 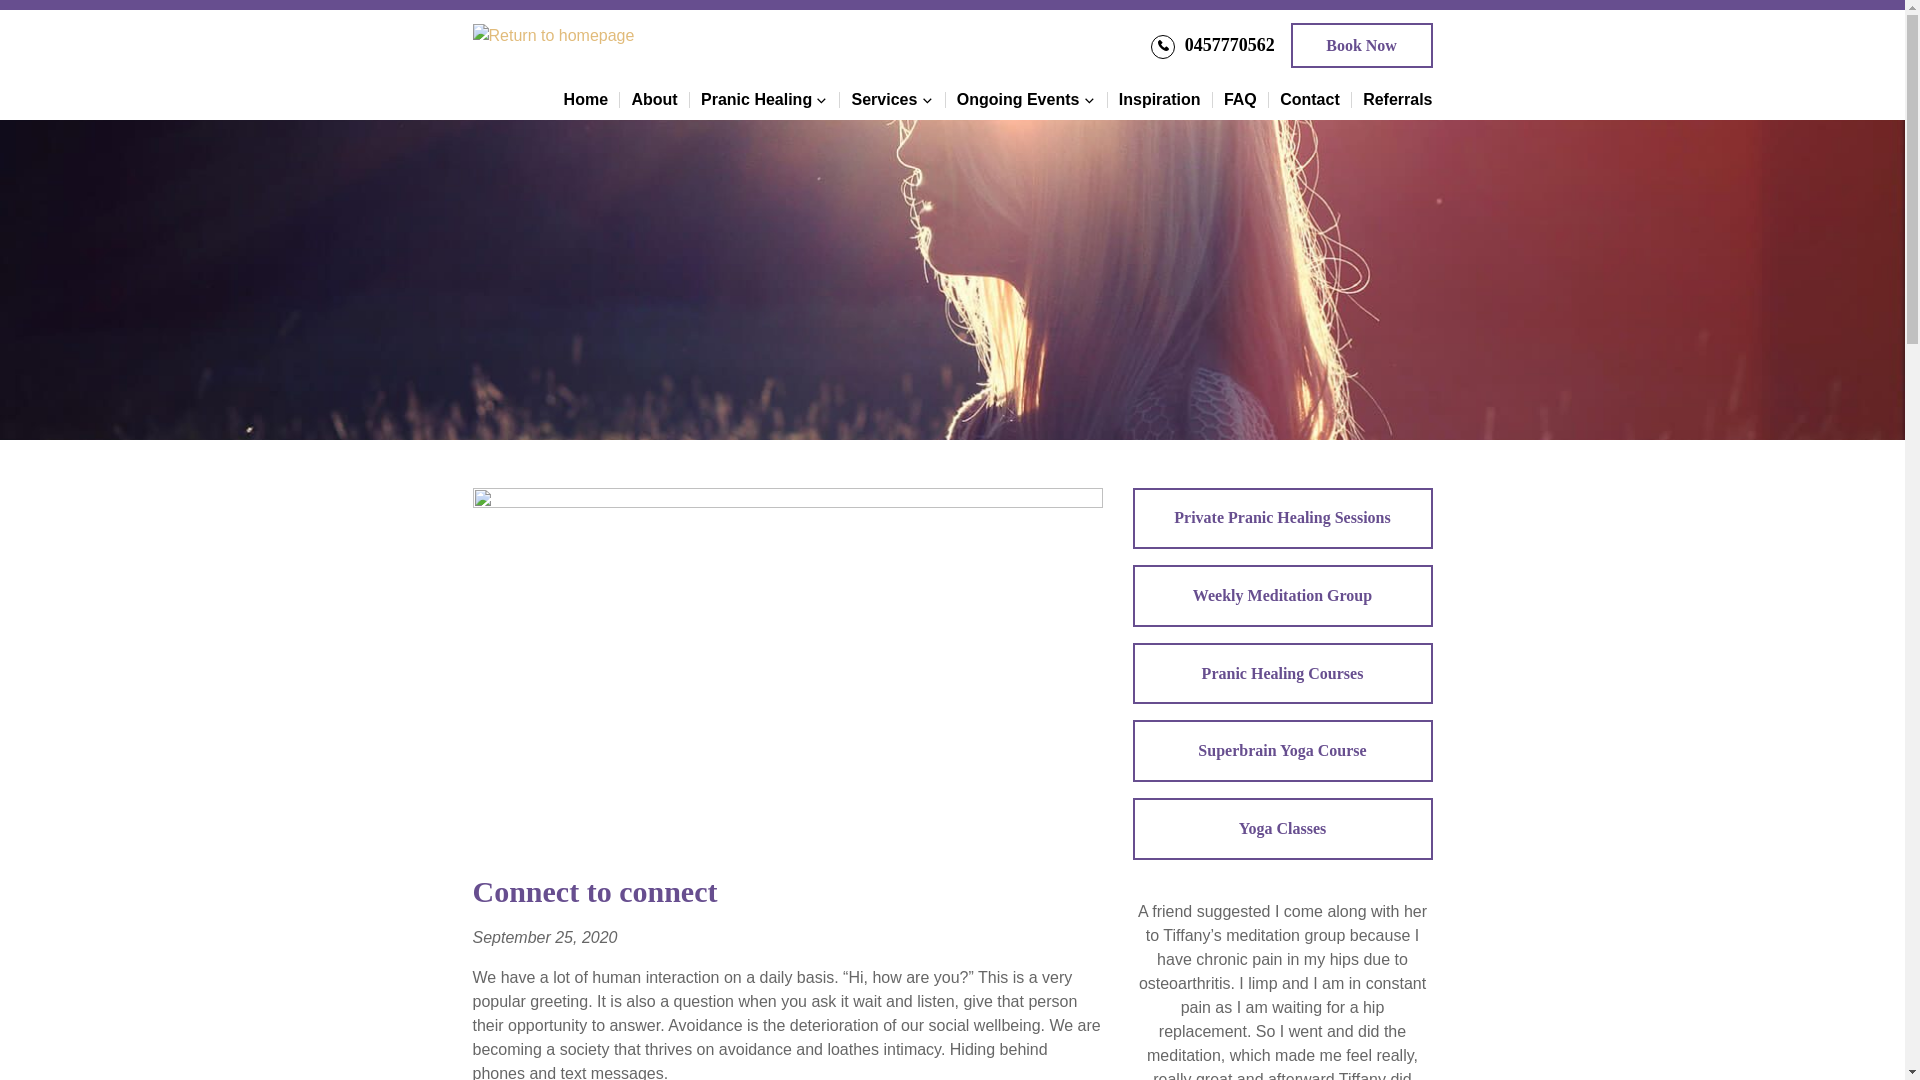 What do you see at coordinates (1282, 674) in the screenshot?
I see `Pranic Healing Courses` at bounding box center [1282, 674].